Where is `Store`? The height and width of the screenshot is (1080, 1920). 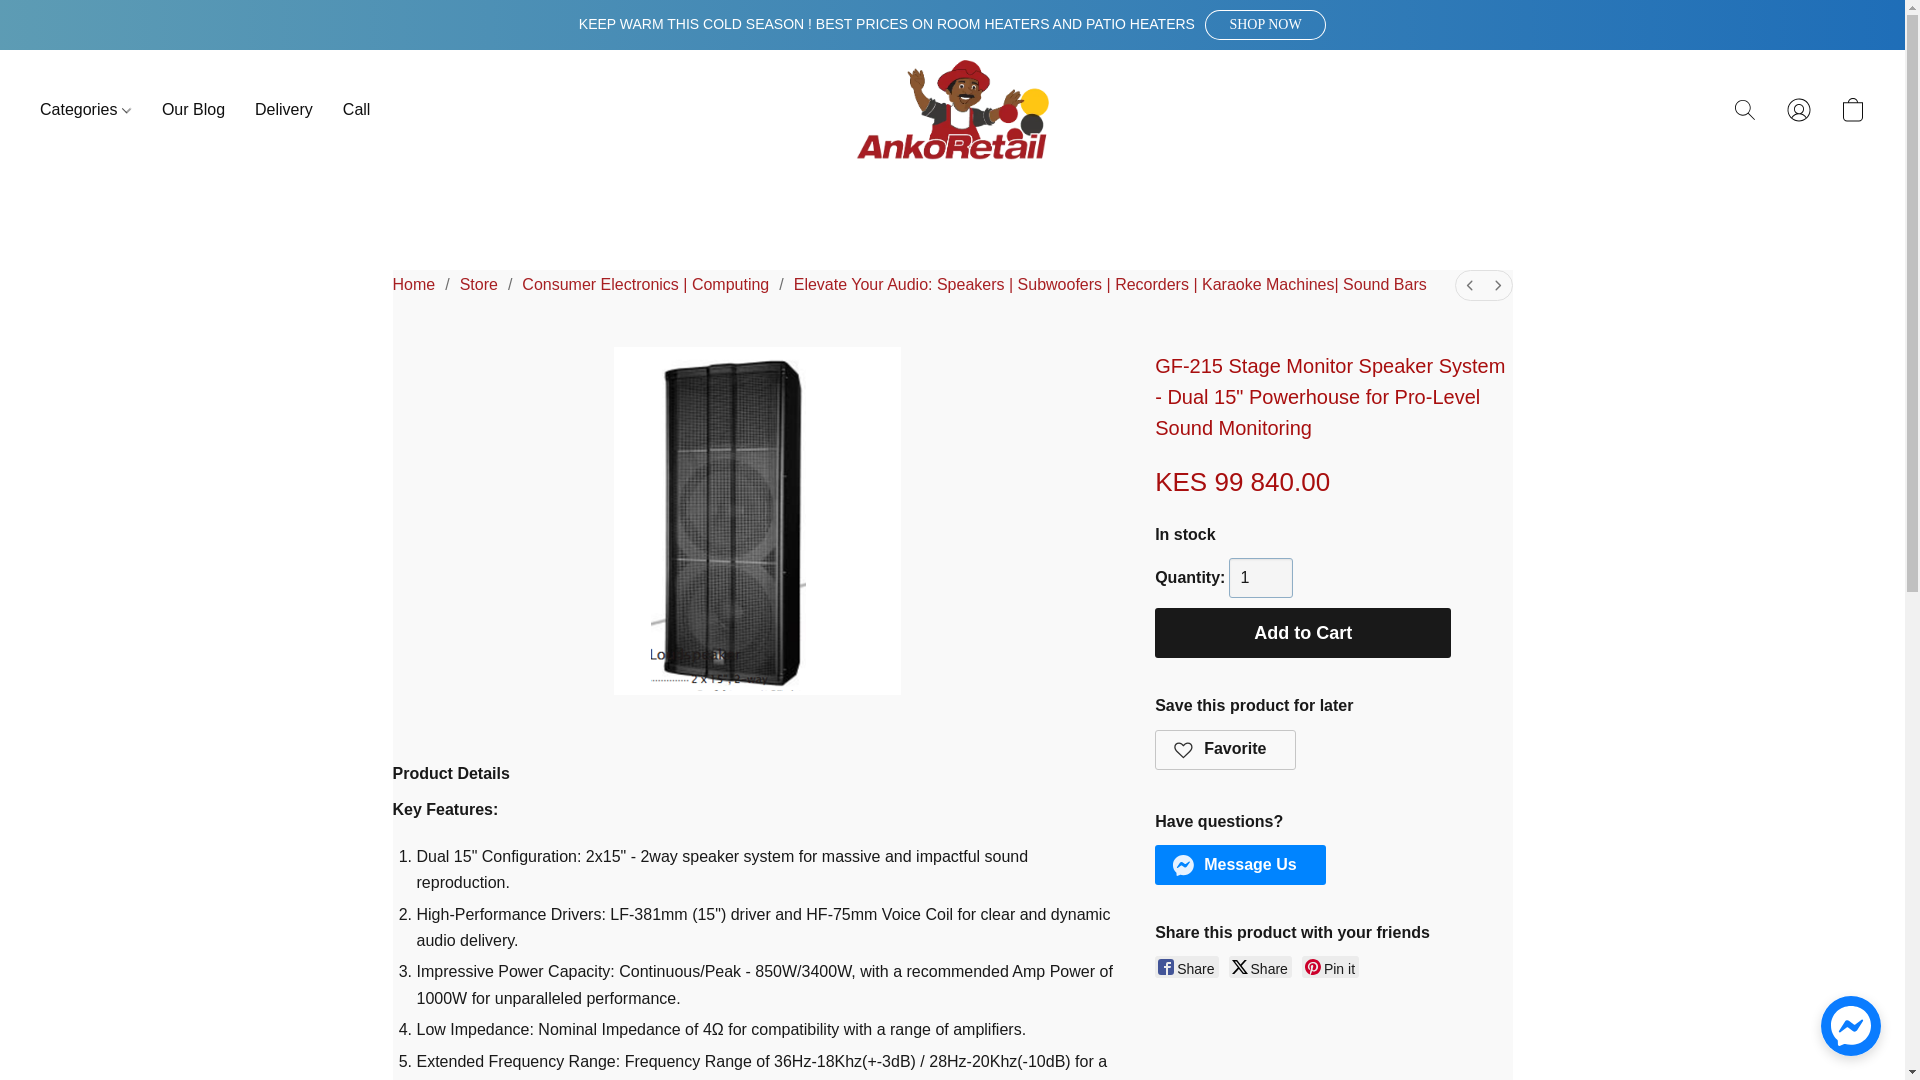 Store is located at coordinates (478, 284).